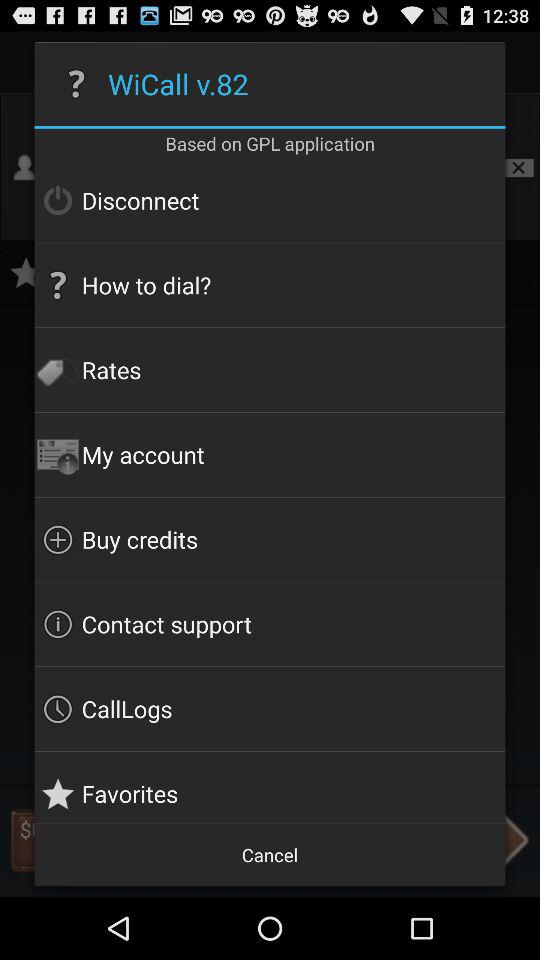 The image size is (540, 960). I want to click on press item above contact support icon, so click(270, 539).